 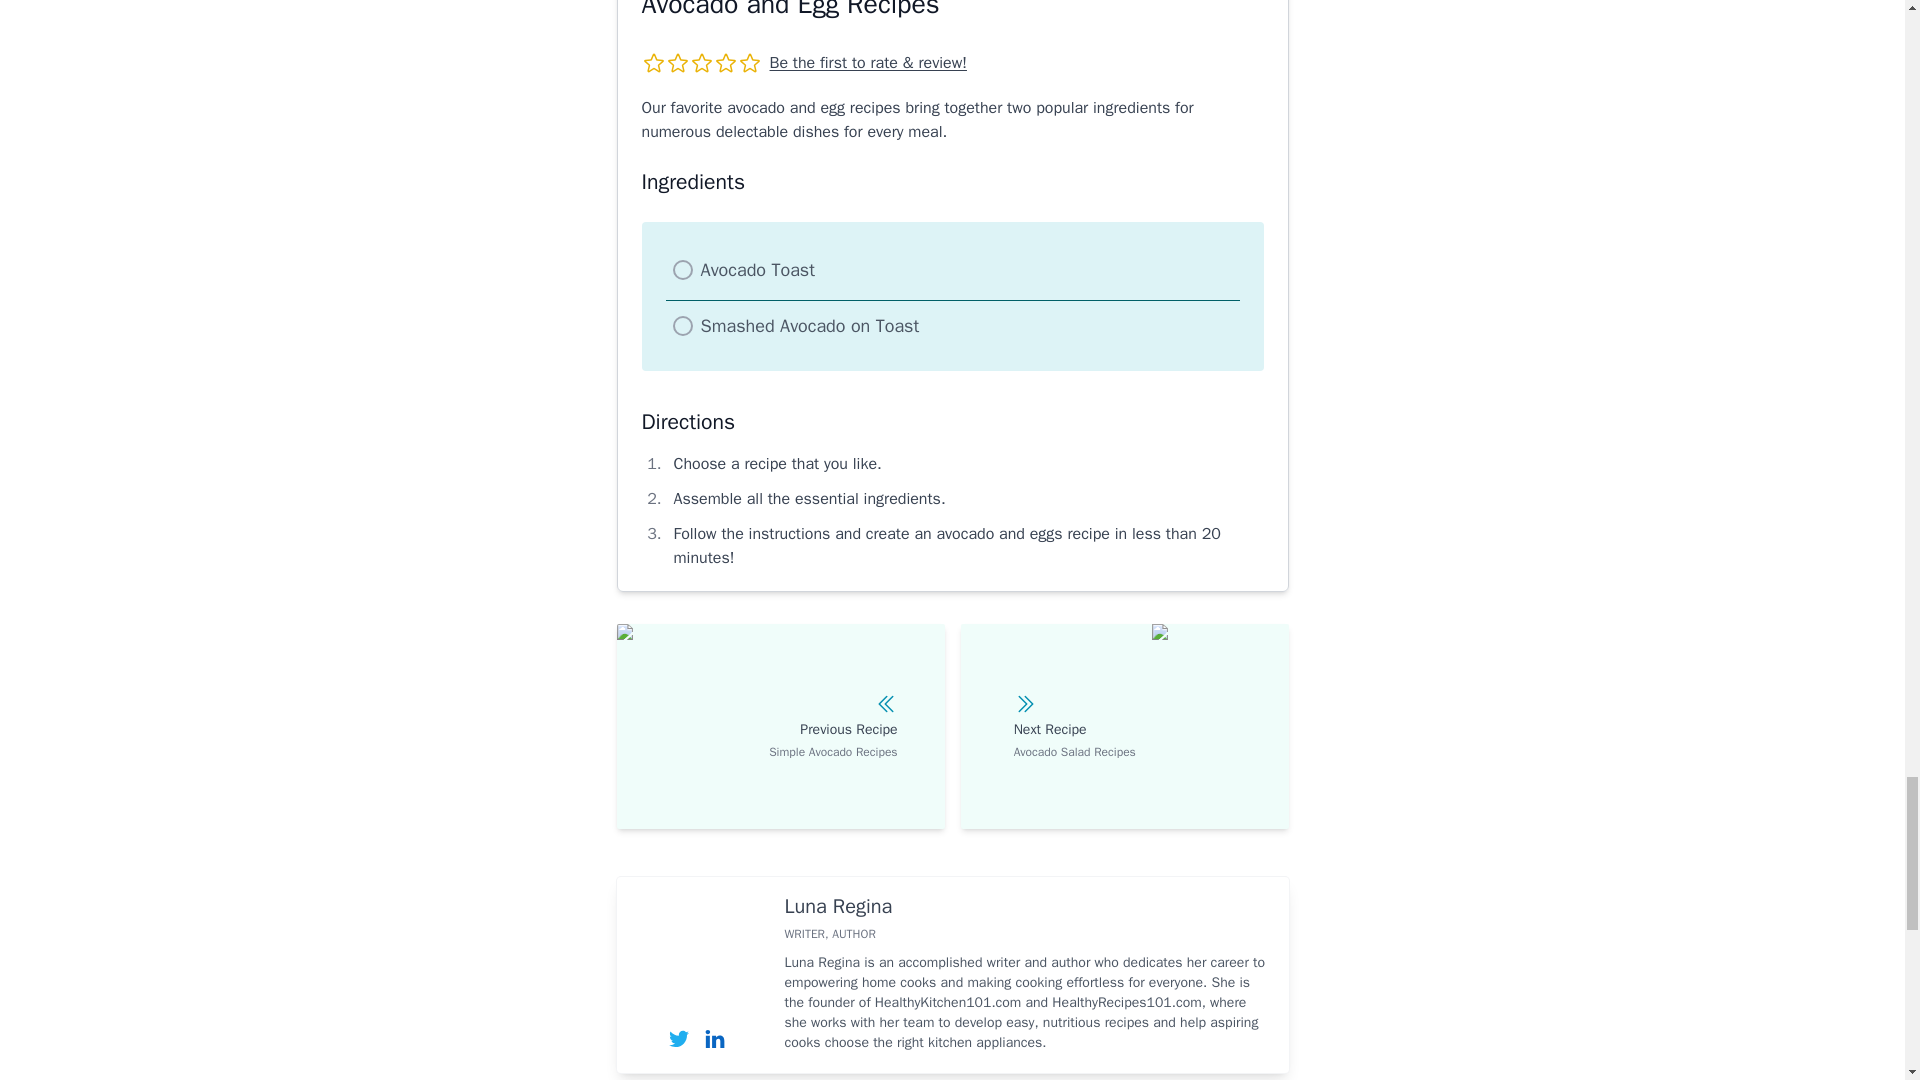 What do you see at coordinates (713, 1038) in the screenshot?
I see `linkedIn Luna Regina` at bounding box center [713, 1038].